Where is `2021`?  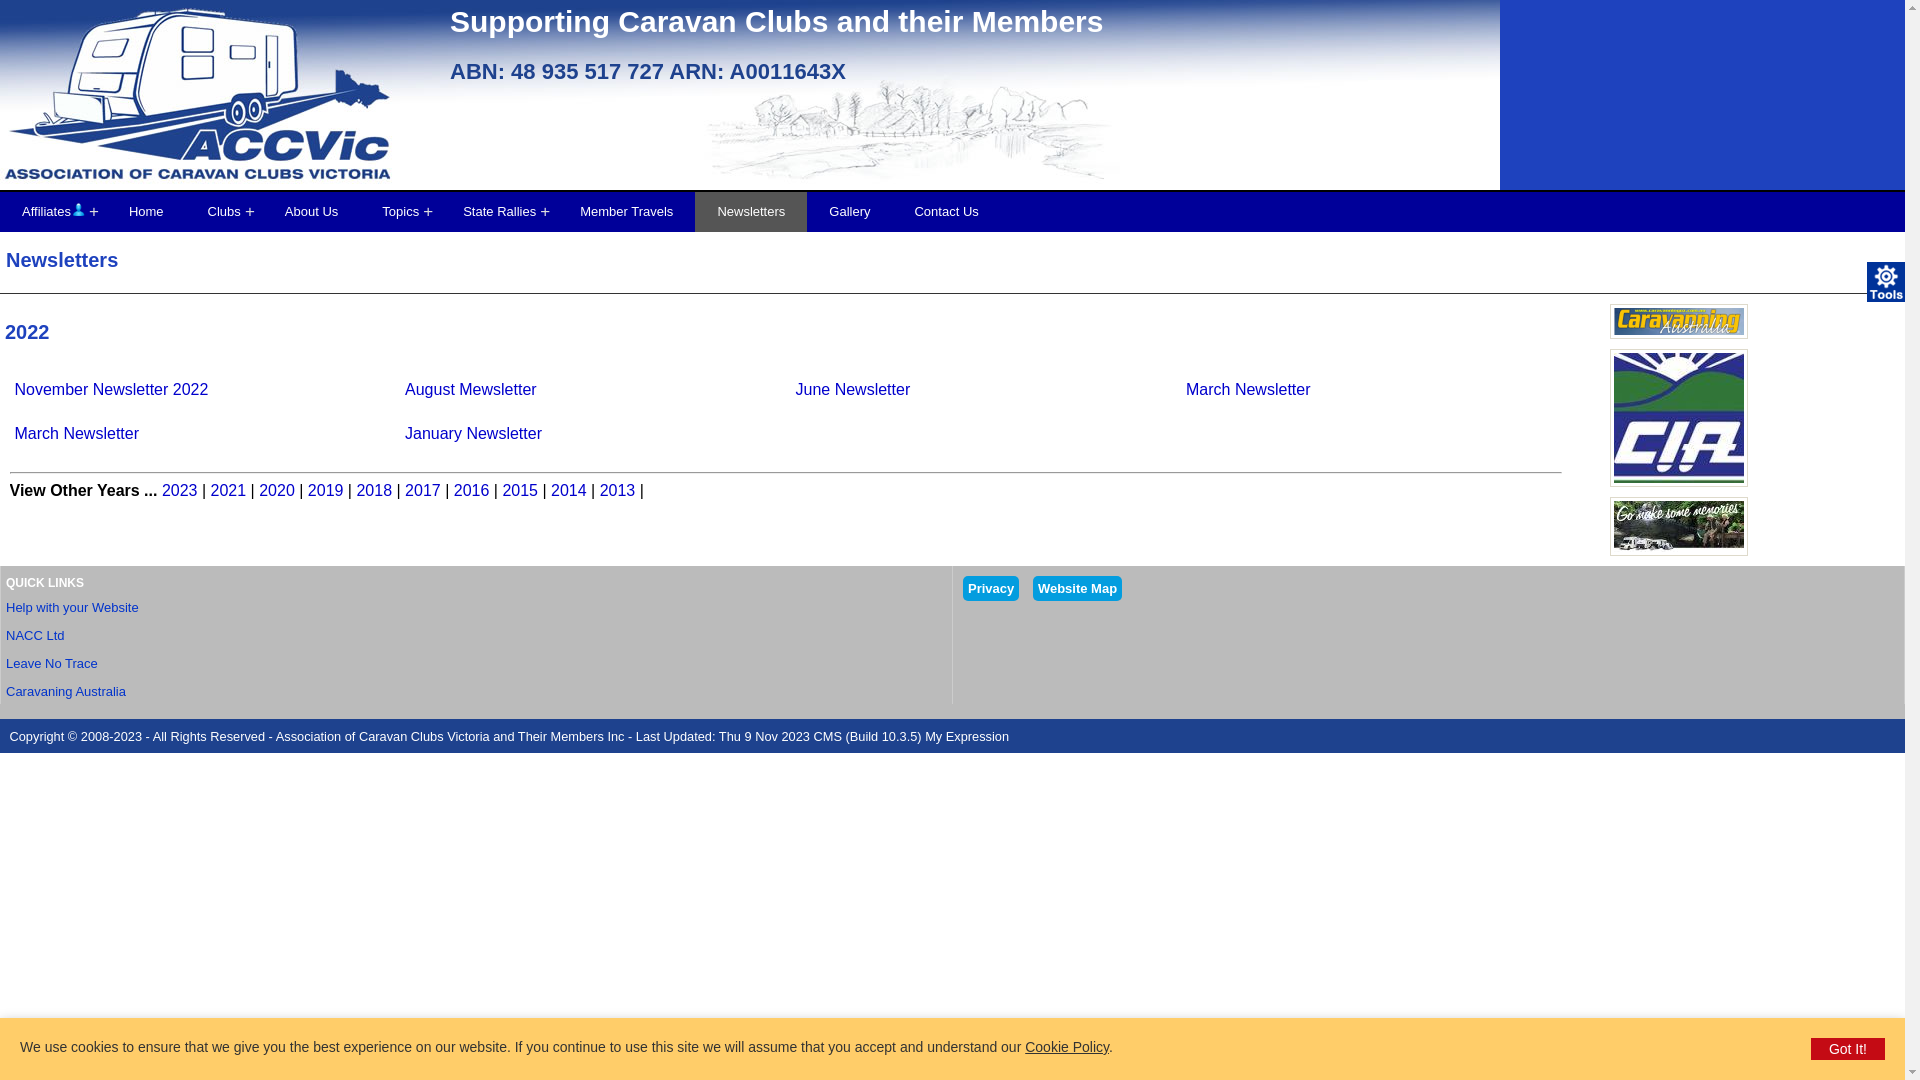 2021 is located at coordinates (228, 490).